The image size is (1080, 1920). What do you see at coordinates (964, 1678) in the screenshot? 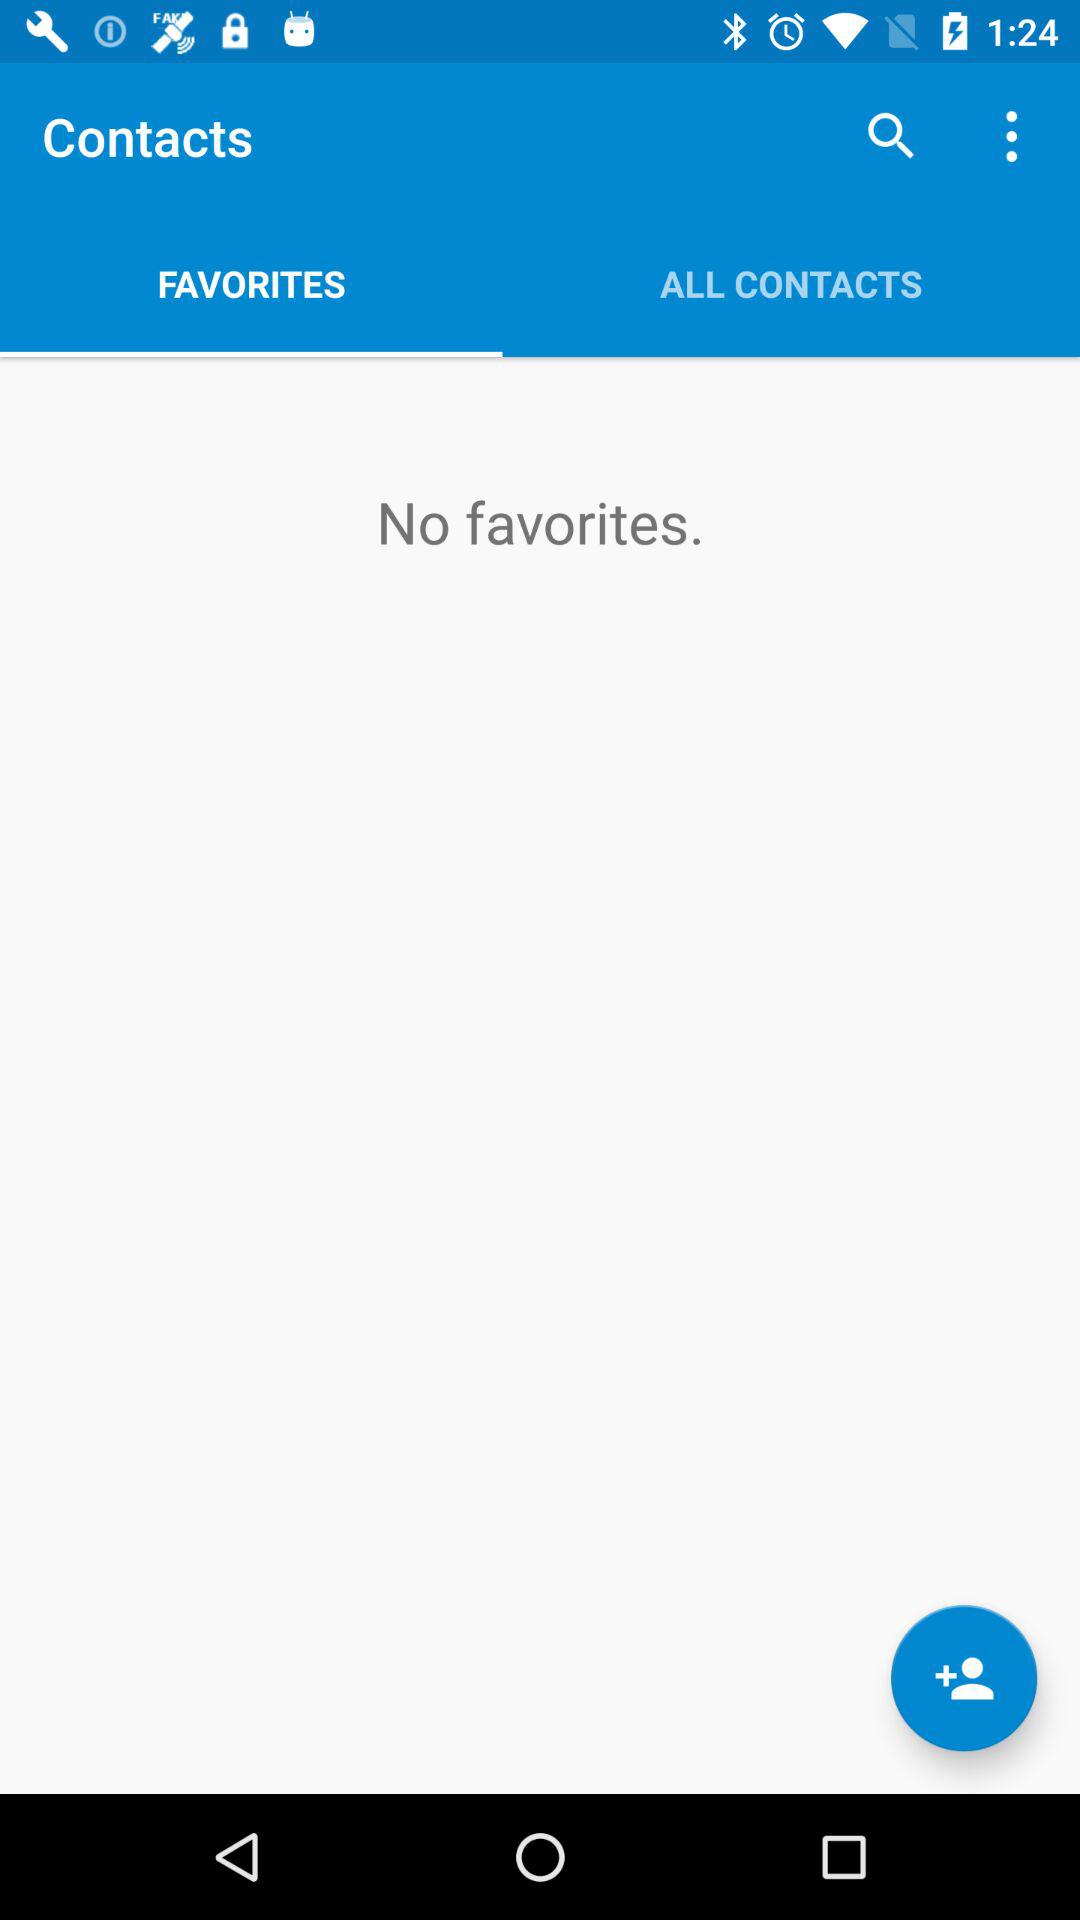
I see `choose item at the bottom right corner` at bounding box center [964, 1678].